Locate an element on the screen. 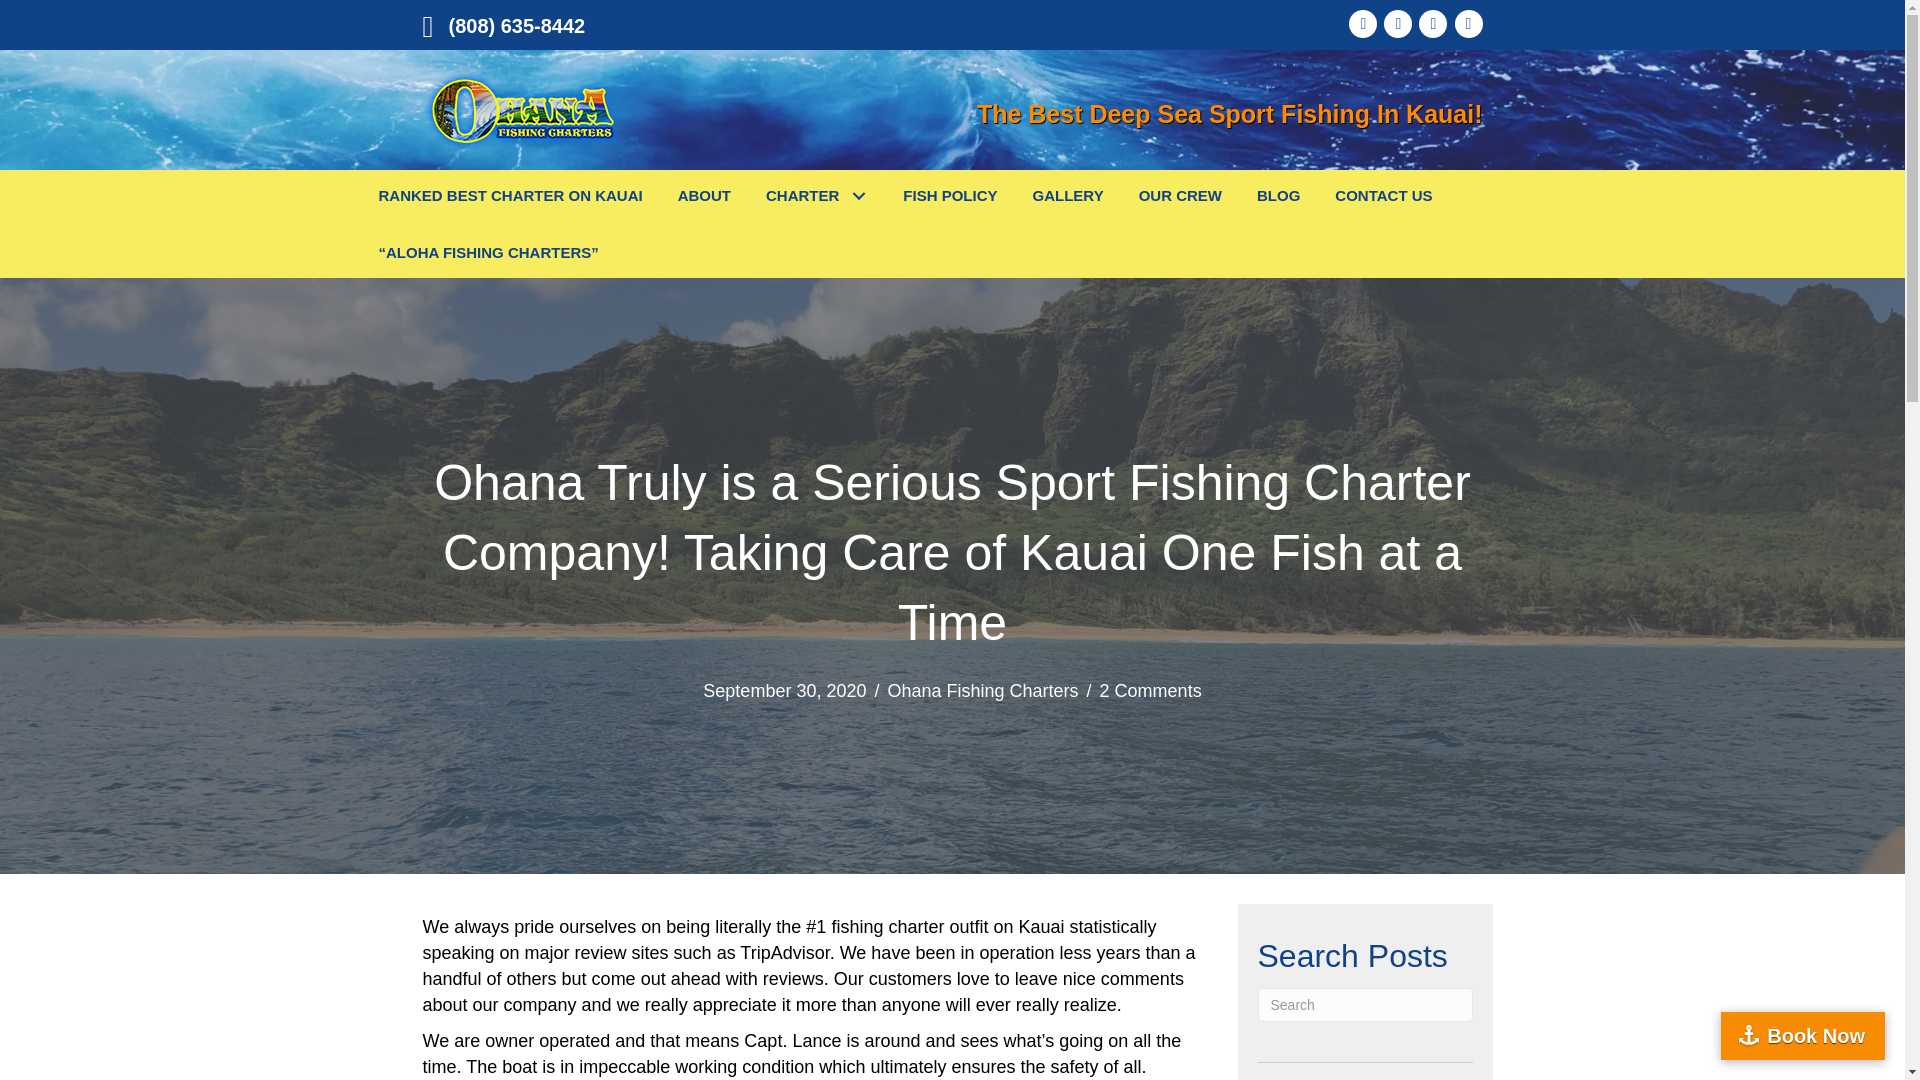 This screenshot has height=1080, width=1920. RANKED BEST CHARTER ON KAUAI is located at coordinates (511, 196).